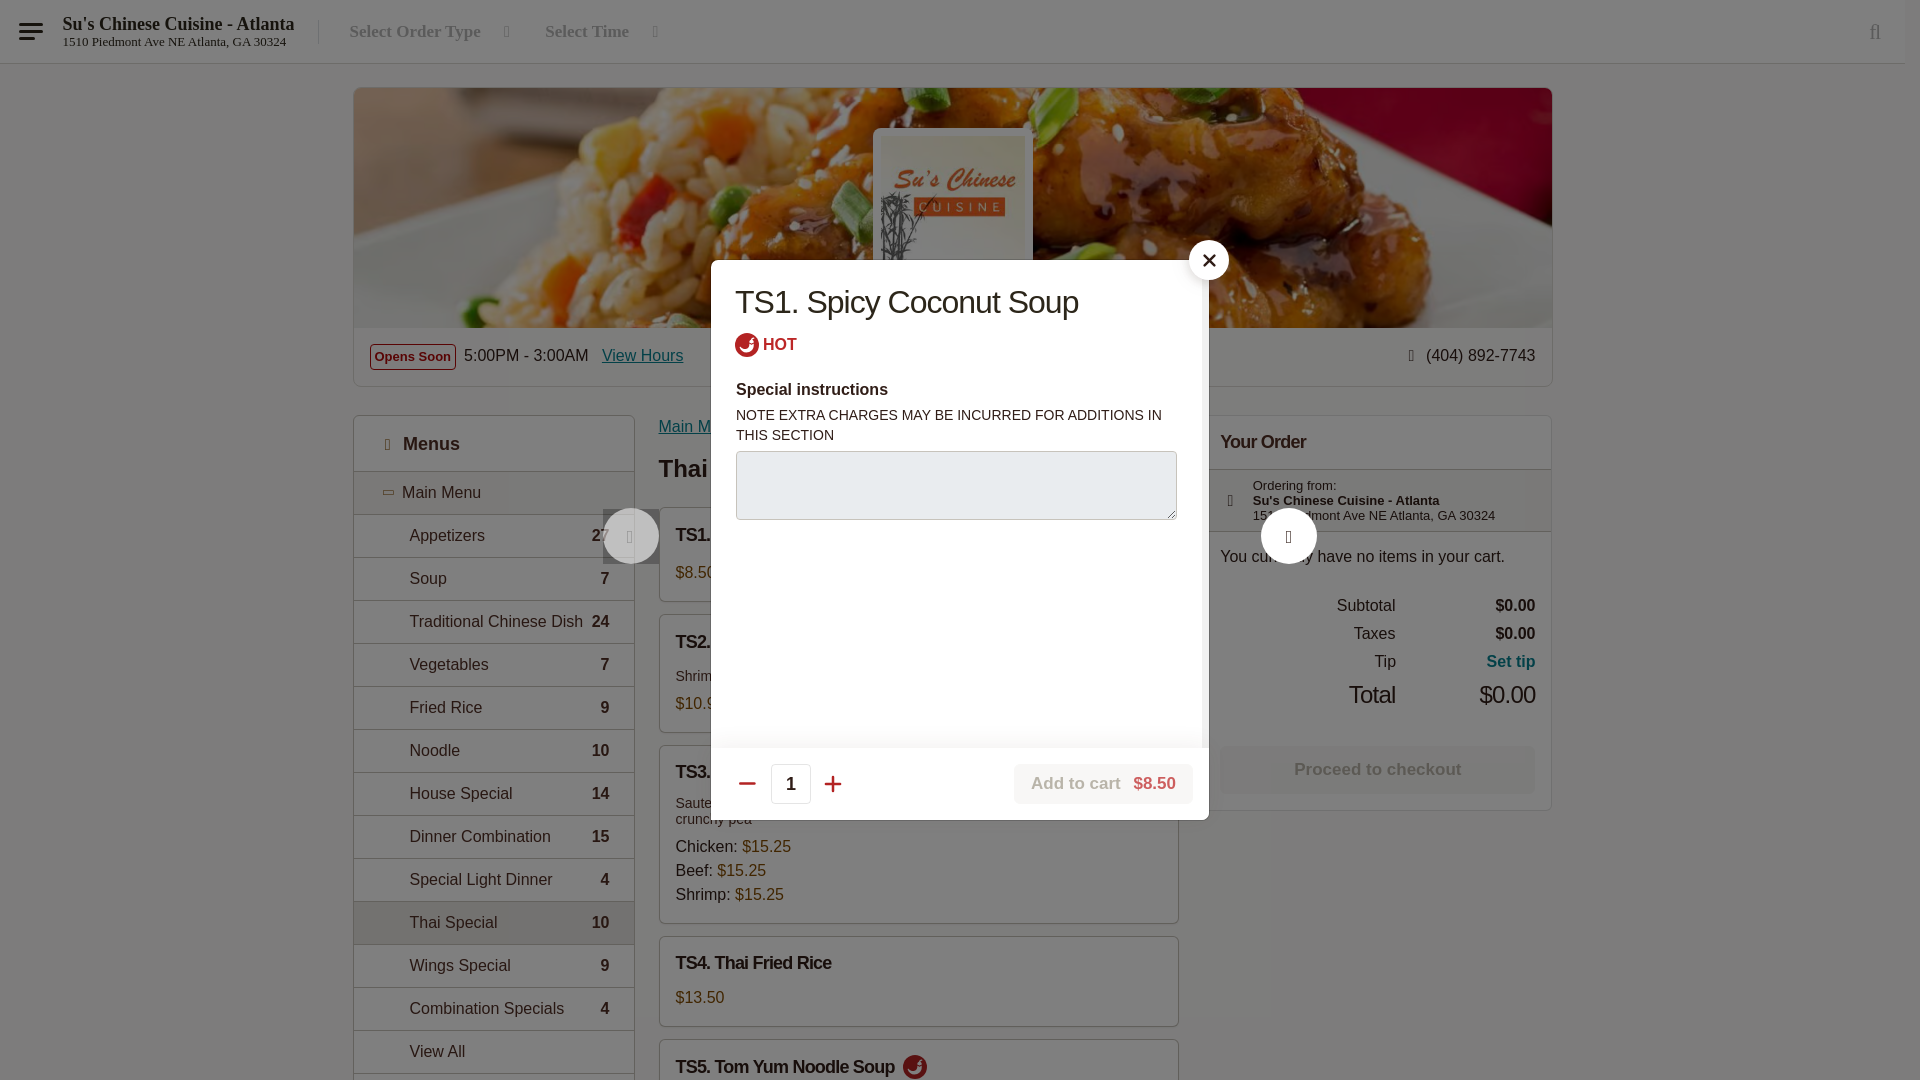 The height and width of the screenshot is (1080, 1920). Describe the element at coordinates (790, 783) in the screenshot. I see `1` at that location.